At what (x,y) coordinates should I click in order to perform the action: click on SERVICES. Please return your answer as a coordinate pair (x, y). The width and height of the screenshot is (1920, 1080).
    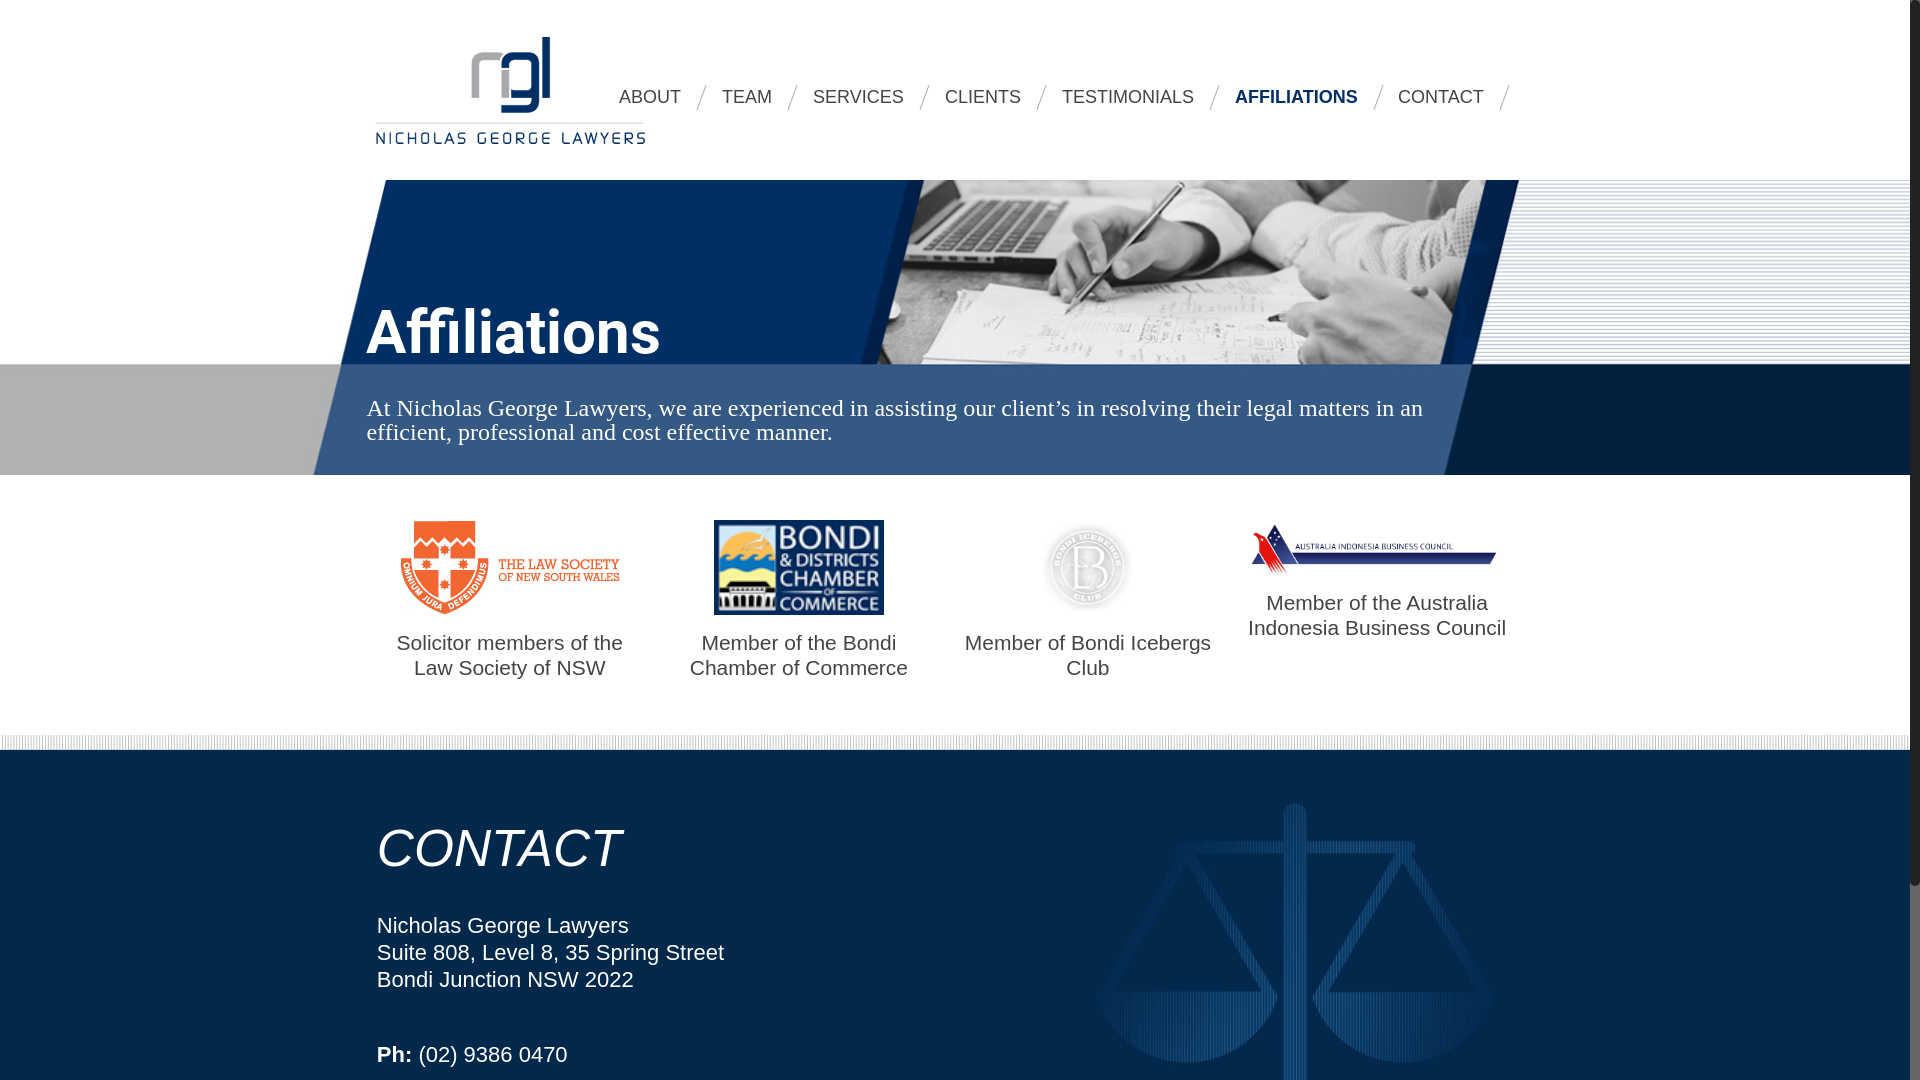
    Looking at the image, I should click on (859, 105).